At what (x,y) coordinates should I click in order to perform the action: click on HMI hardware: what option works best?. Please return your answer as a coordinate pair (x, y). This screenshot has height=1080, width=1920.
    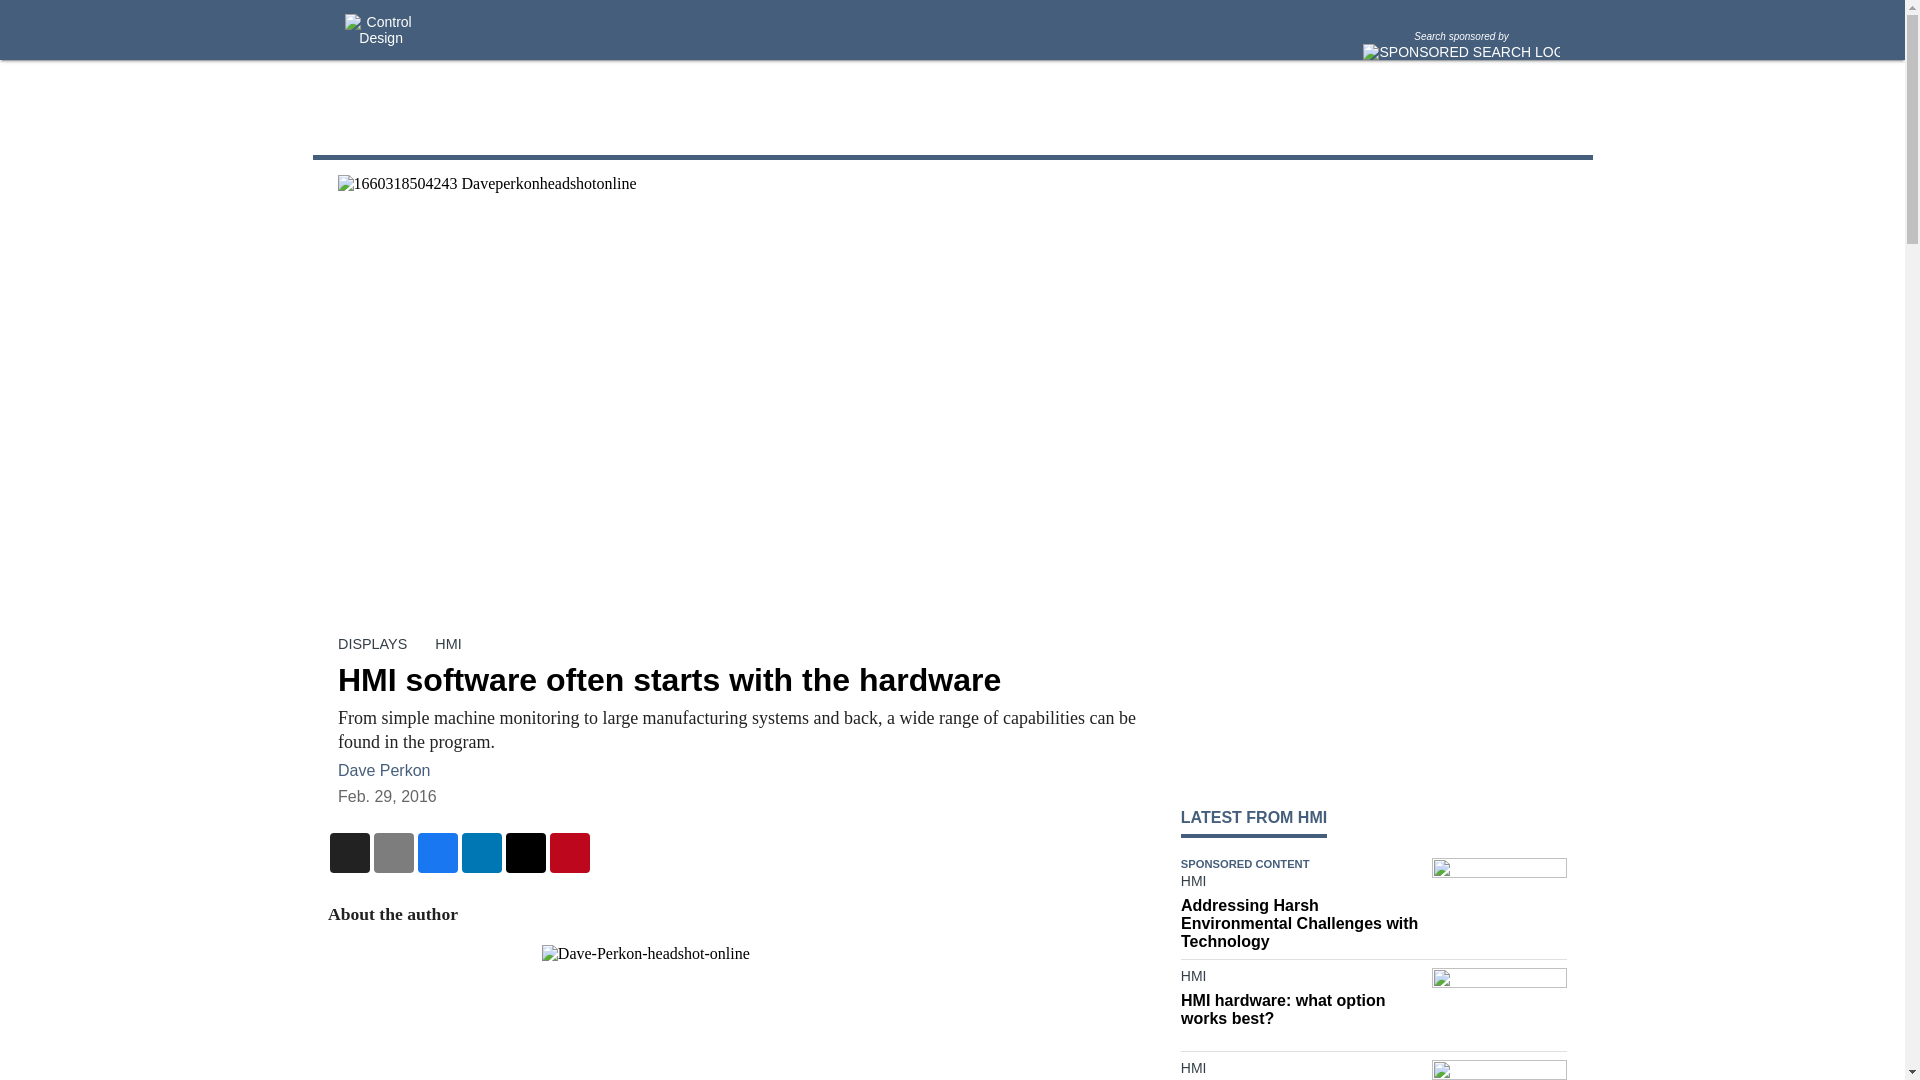
    Looking at the image, I should click on (1301, 1010).